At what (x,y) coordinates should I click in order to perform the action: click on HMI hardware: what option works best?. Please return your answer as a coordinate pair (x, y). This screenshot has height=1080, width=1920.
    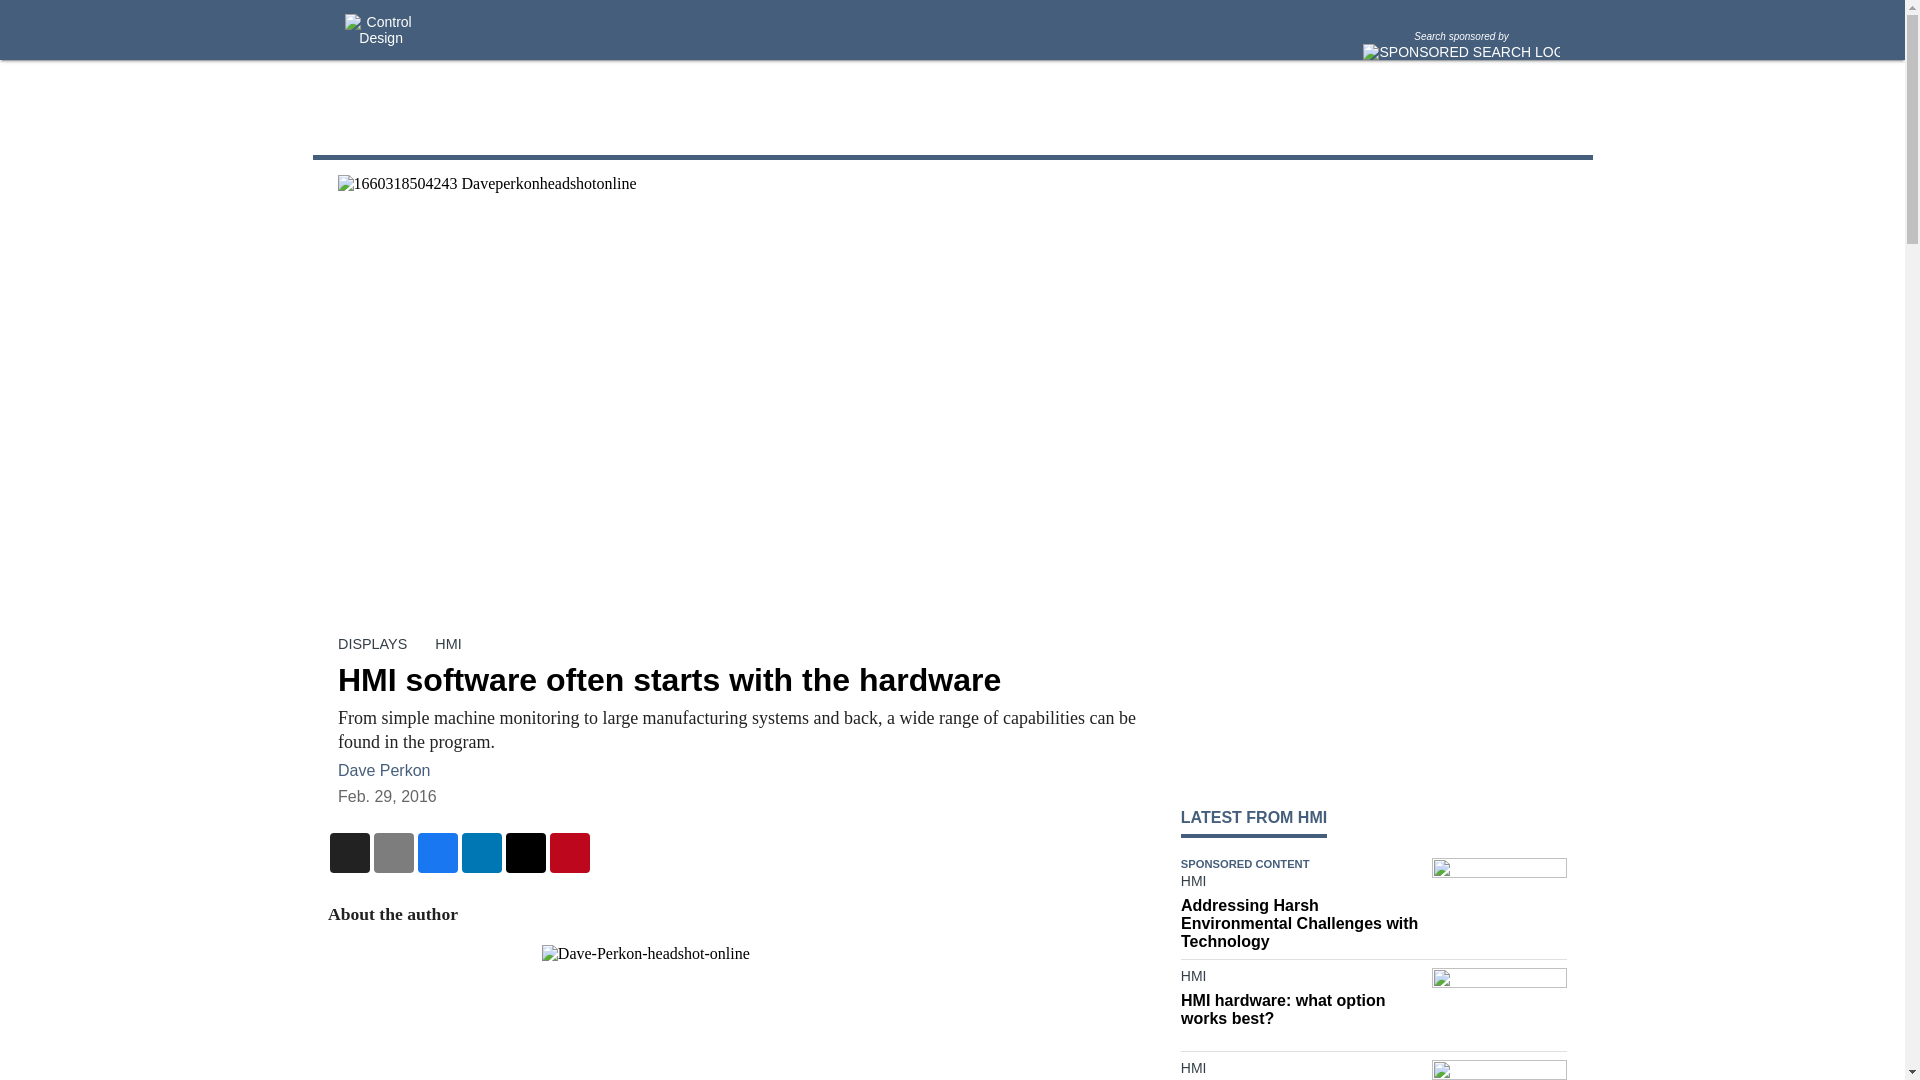
    Looking at the image, I should click on (1301, 1010).